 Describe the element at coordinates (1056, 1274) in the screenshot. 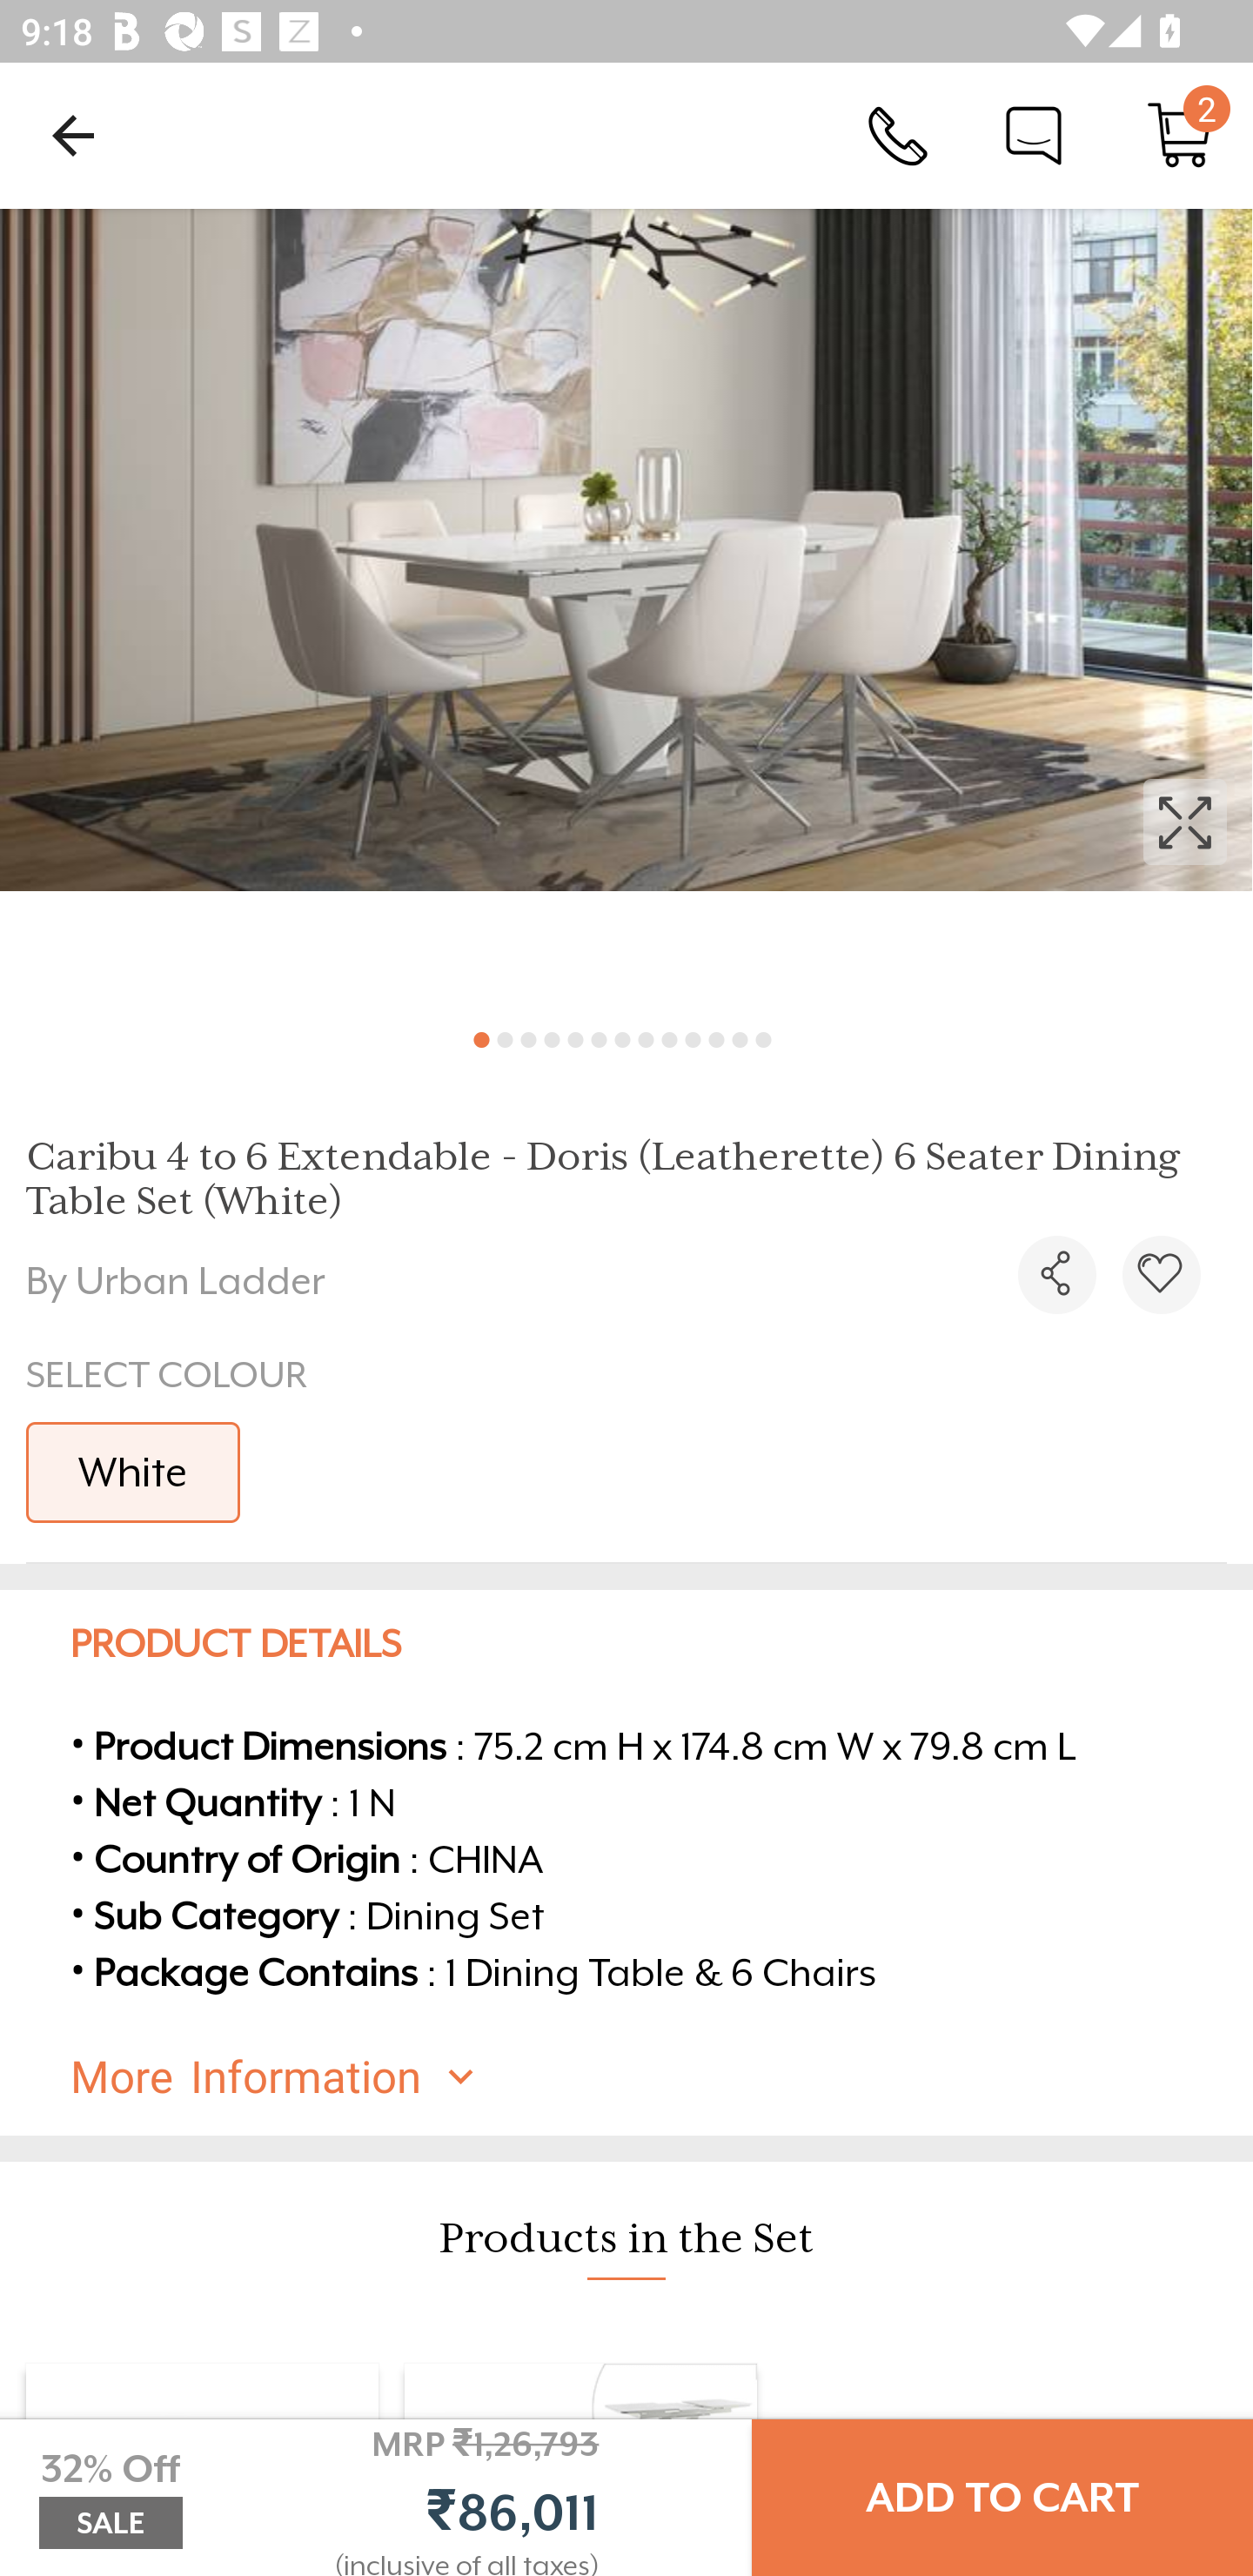

I see `` at that location.